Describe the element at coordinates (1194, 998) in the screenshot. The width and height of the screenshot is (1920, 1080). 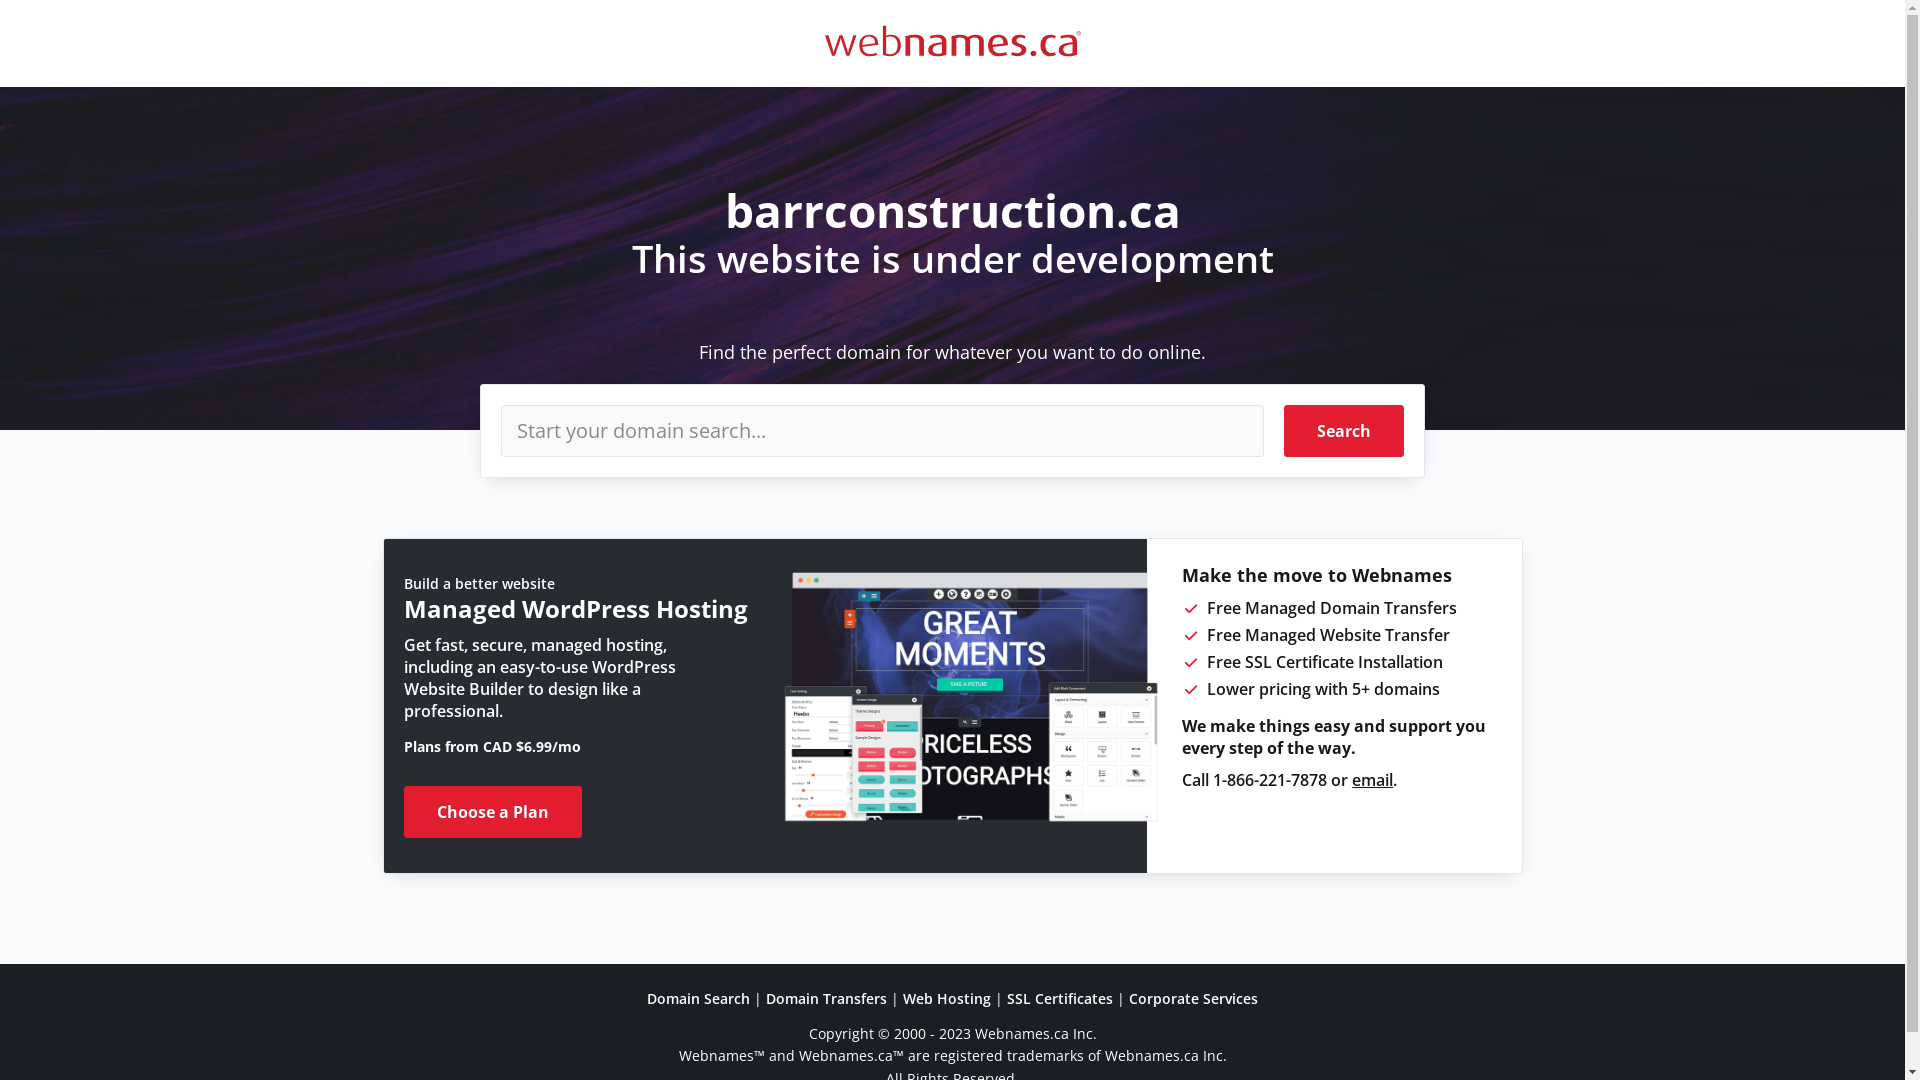
I see `Corporate Services` at that location.